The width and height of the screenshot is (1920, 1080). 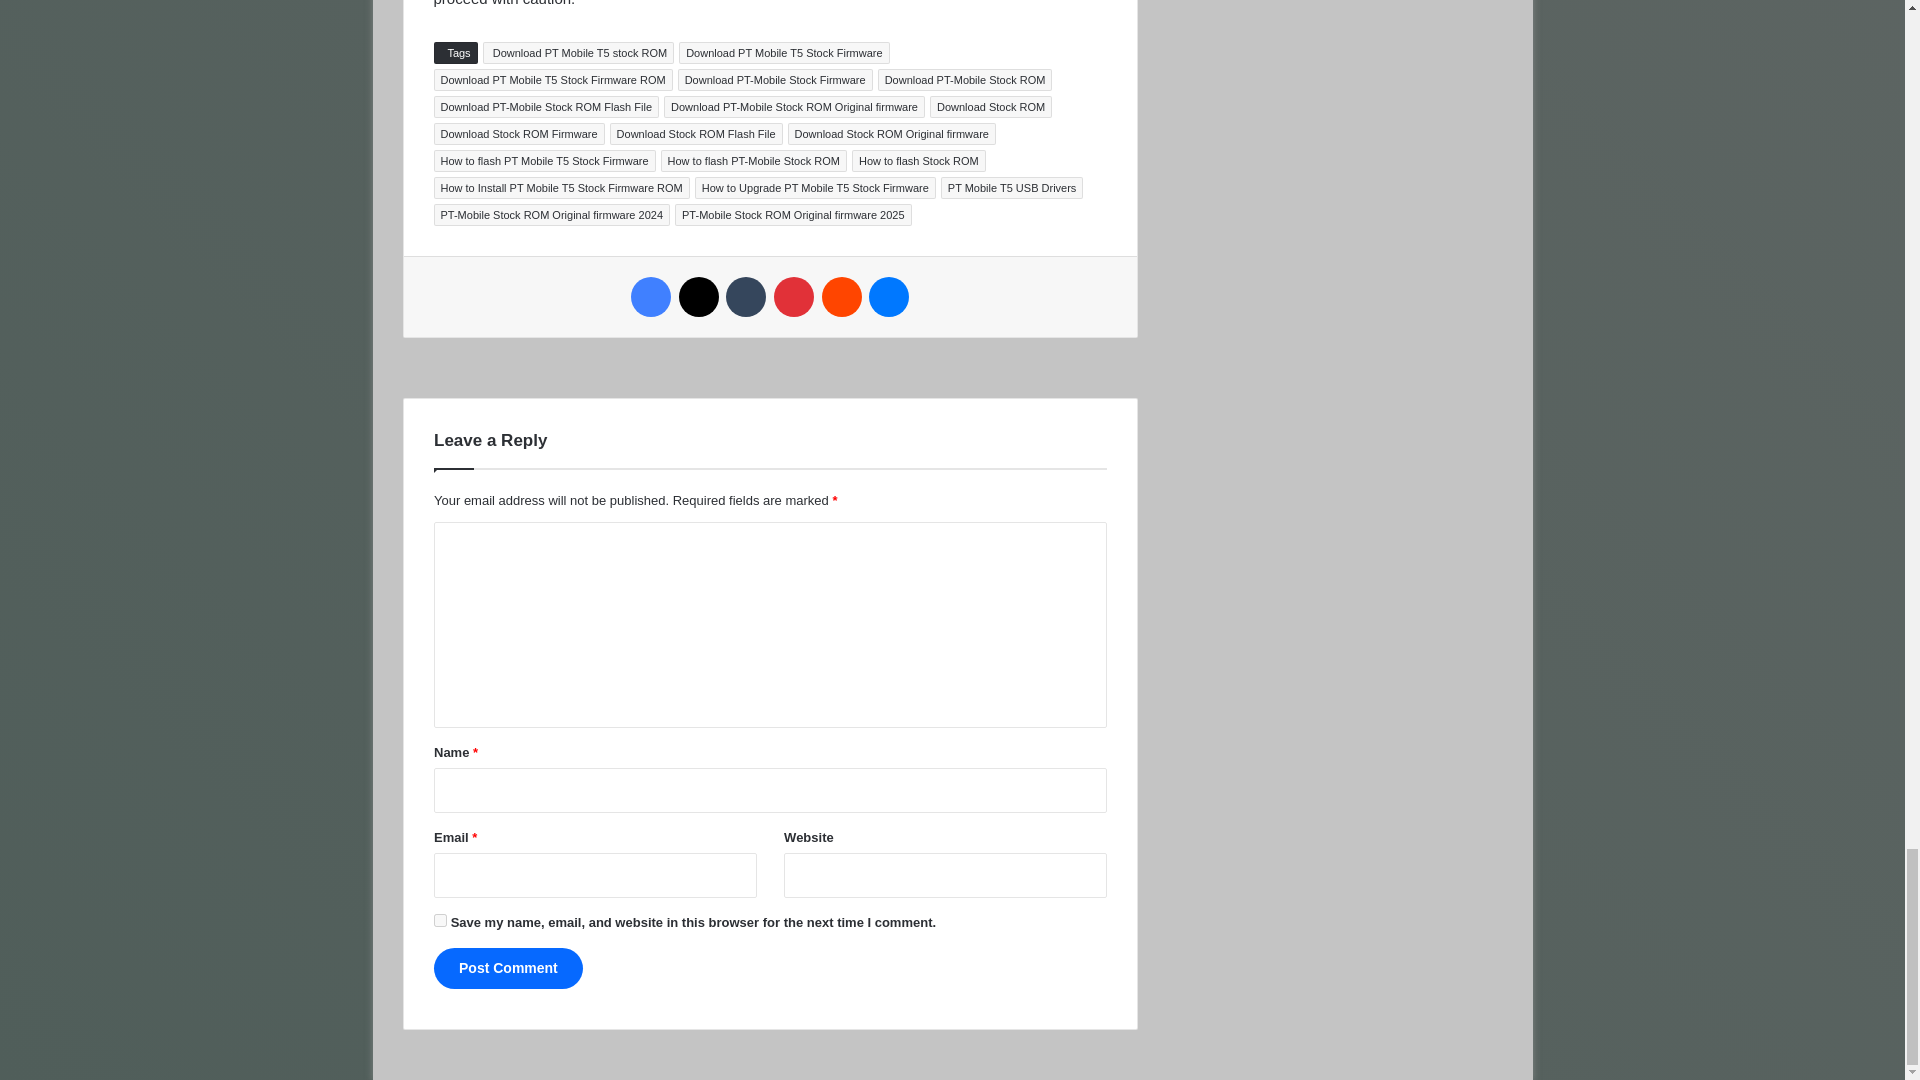 What do you see at coordinates (440, 920) in the screenshot?
I see `yes` at bounding box center [440, 920].